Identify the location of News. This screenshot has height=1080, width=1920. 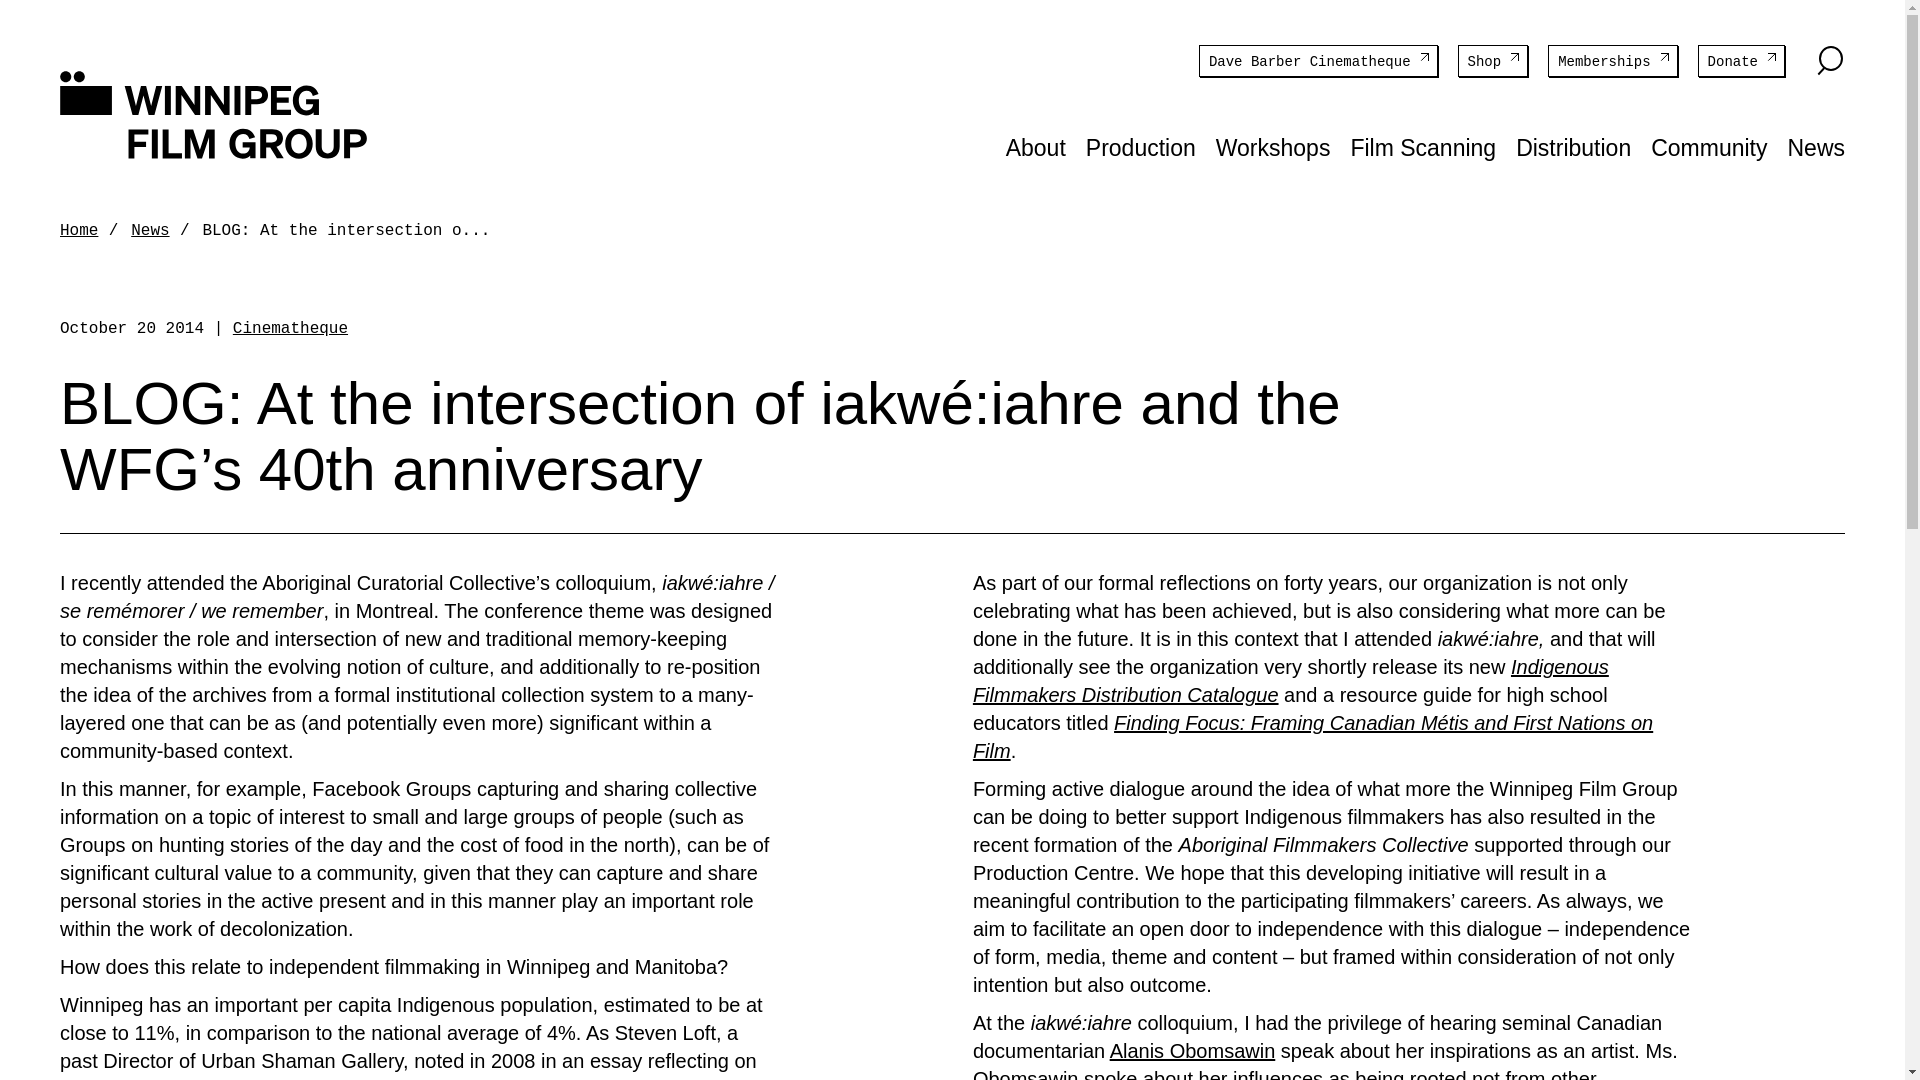
(1816, 148).